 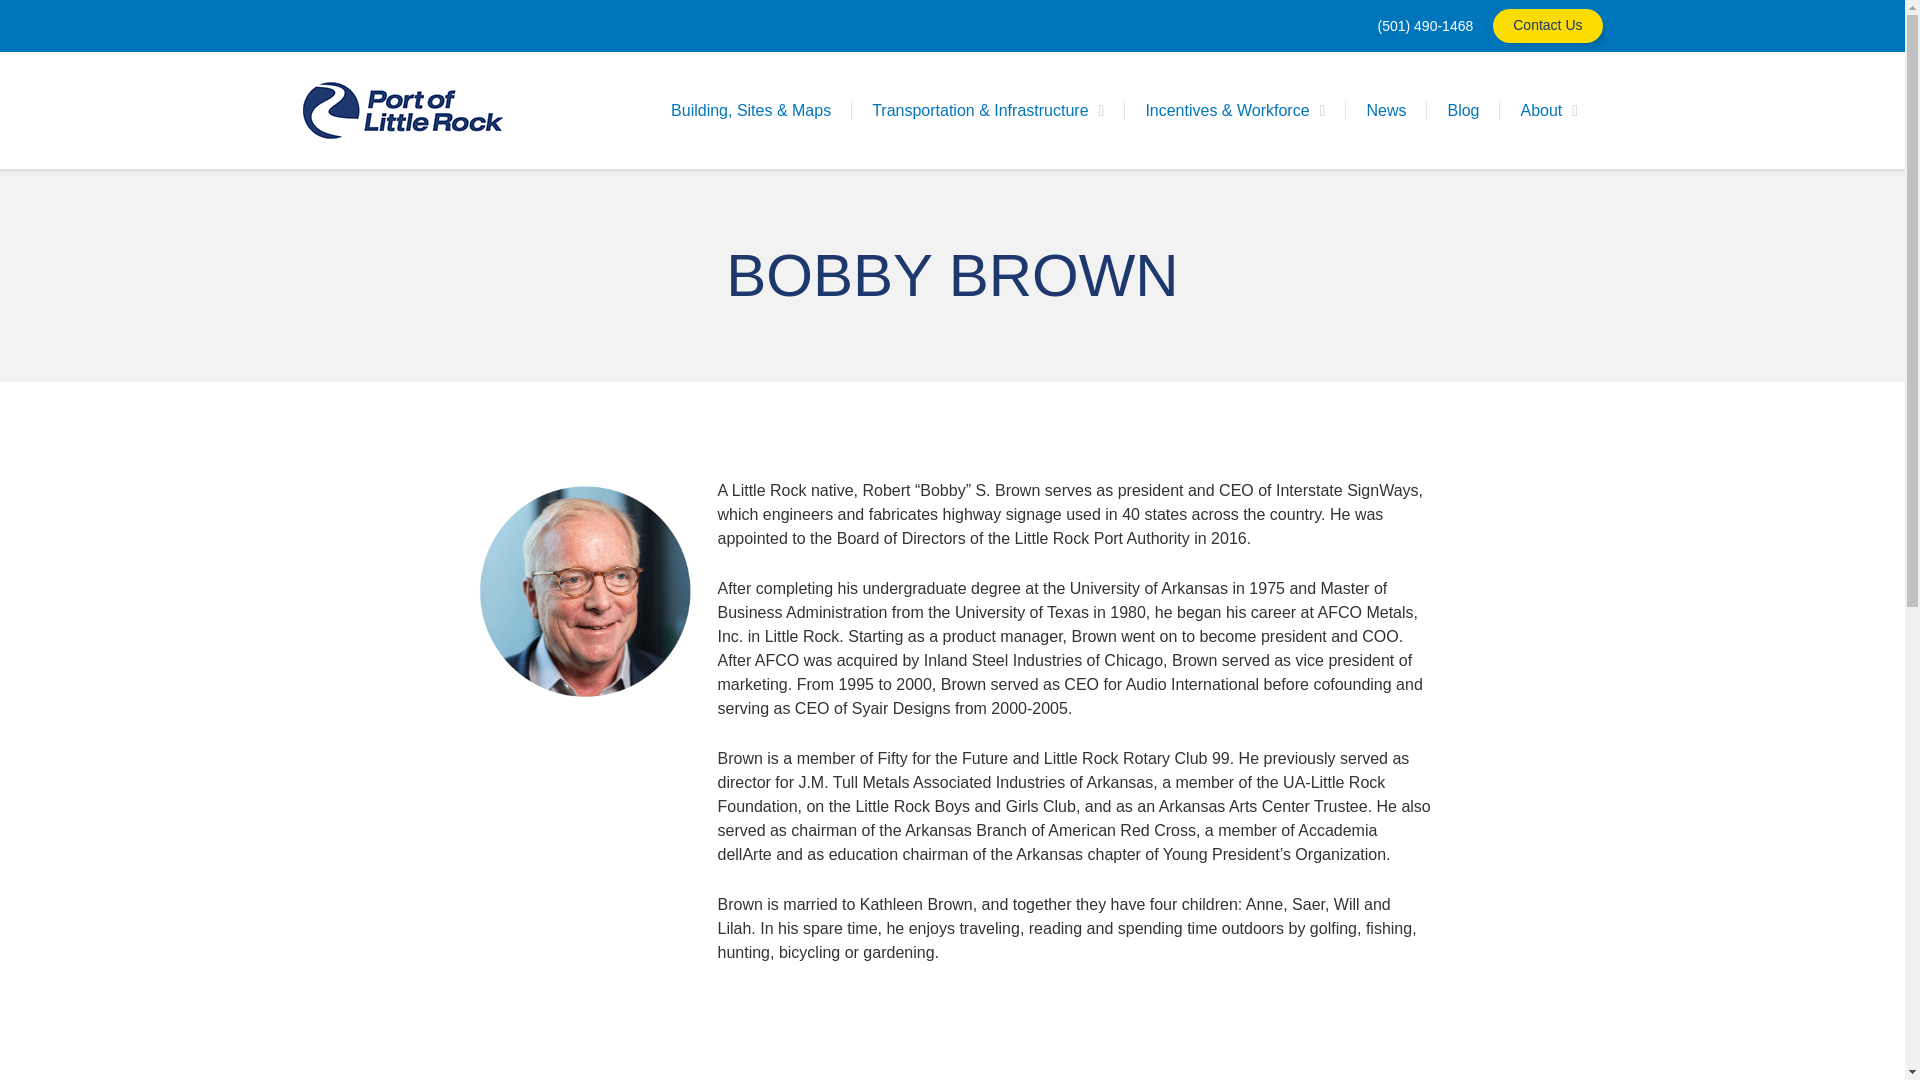 I want to click on Contact Us, so click(x=1547, y=26).